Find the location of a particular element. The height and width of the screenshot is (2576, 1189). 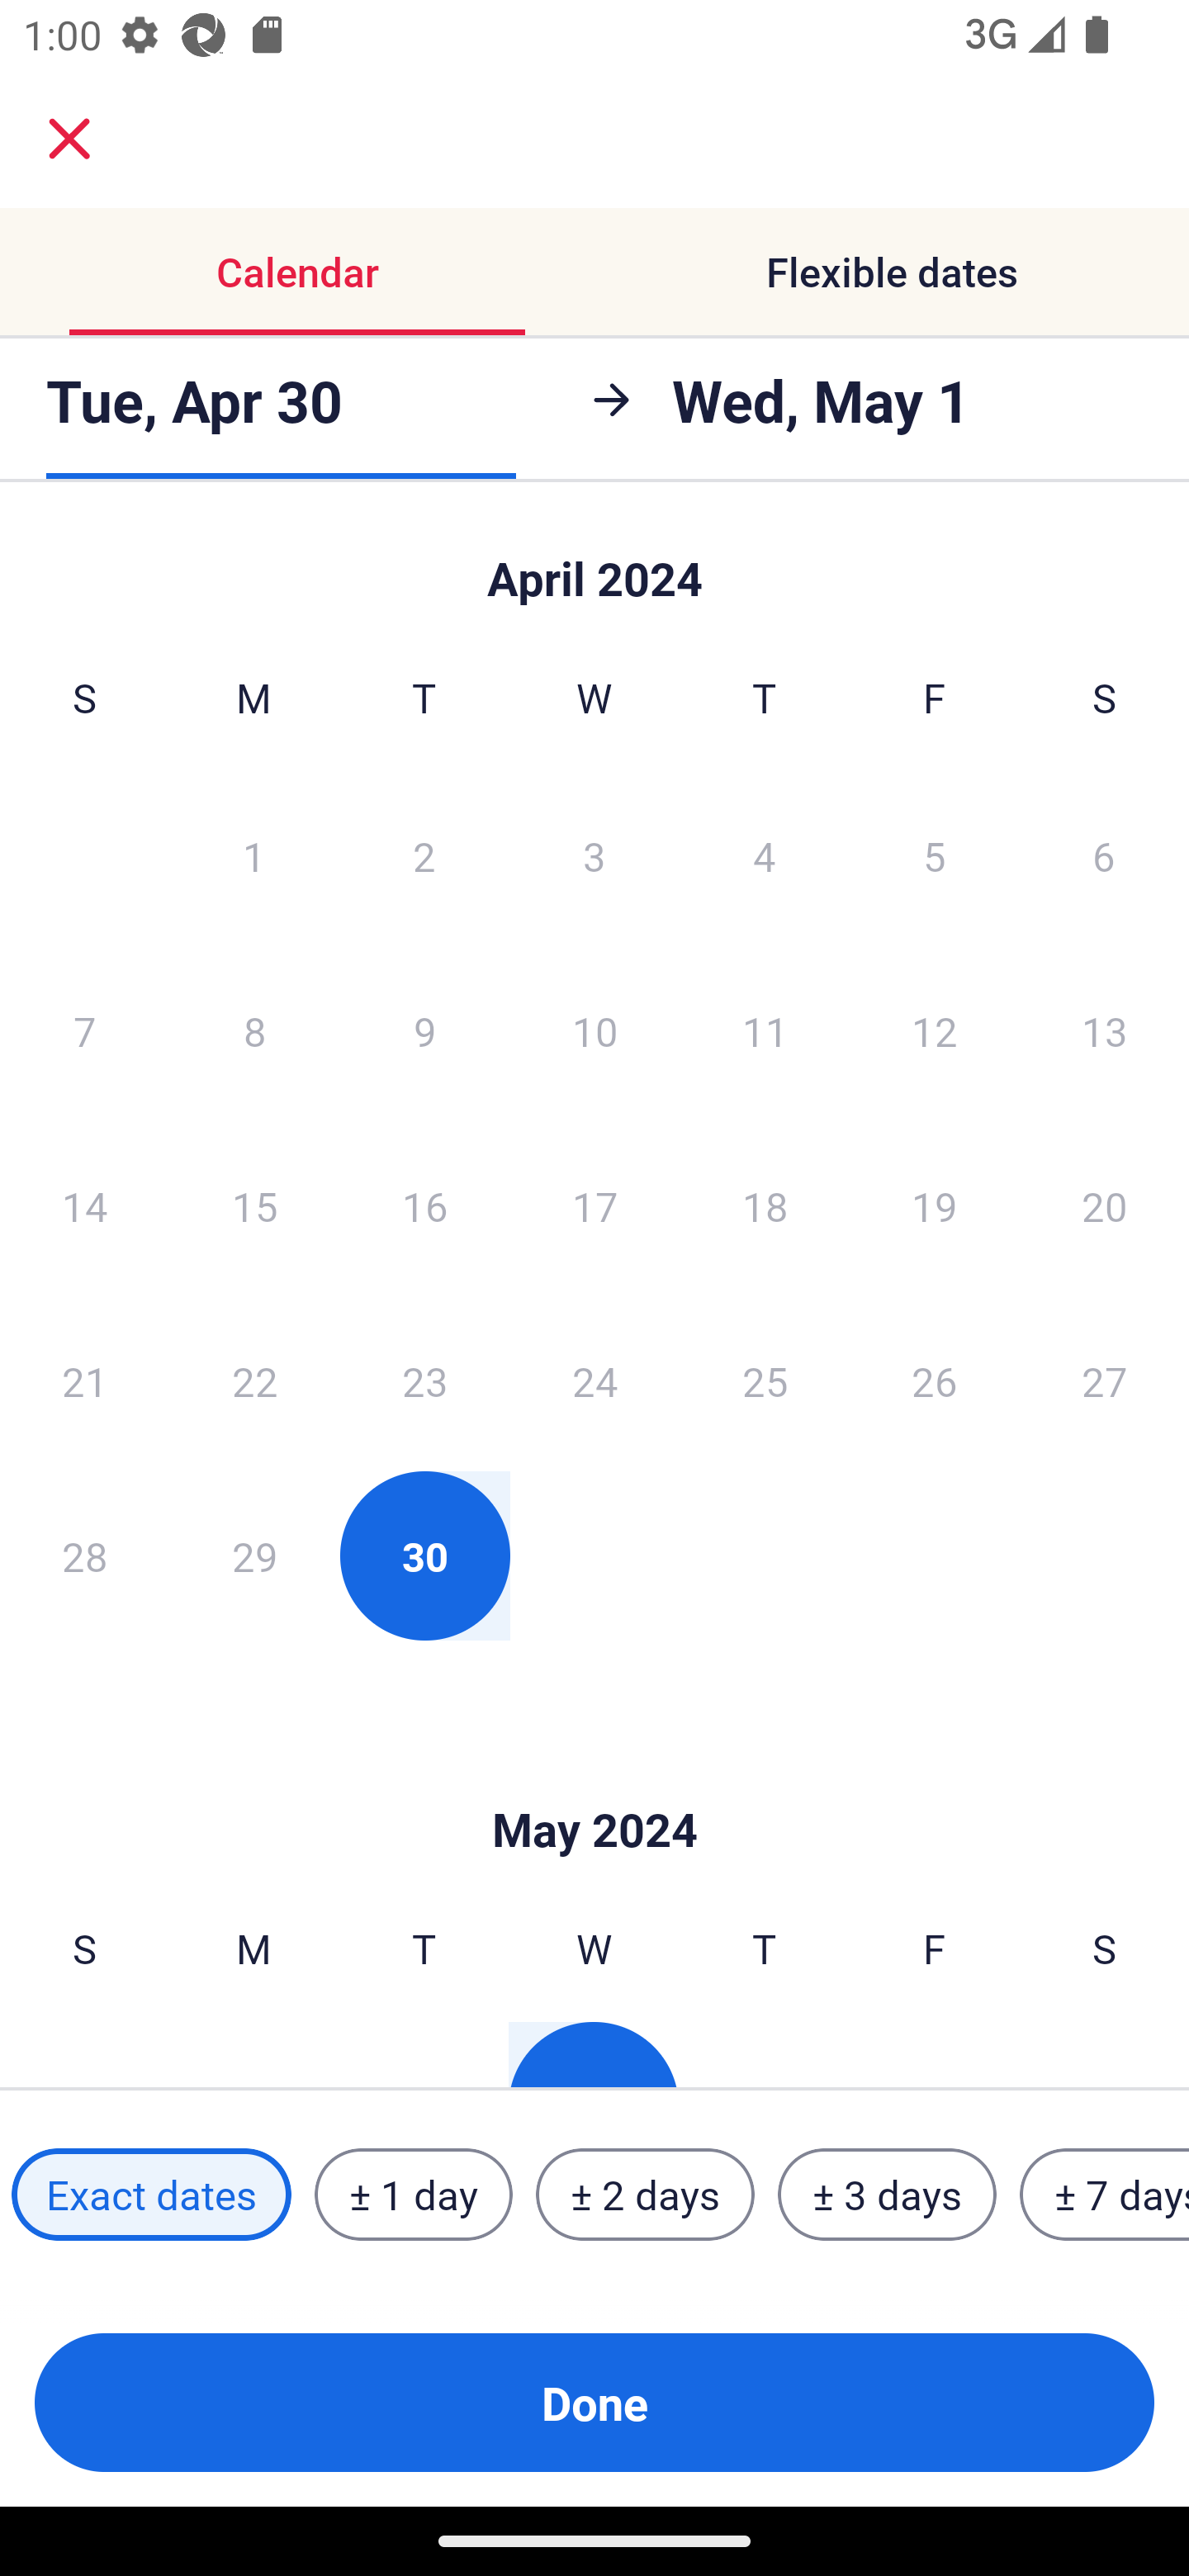

29 Monday, April 29, 2024 is located at coordinates (254, 1556).